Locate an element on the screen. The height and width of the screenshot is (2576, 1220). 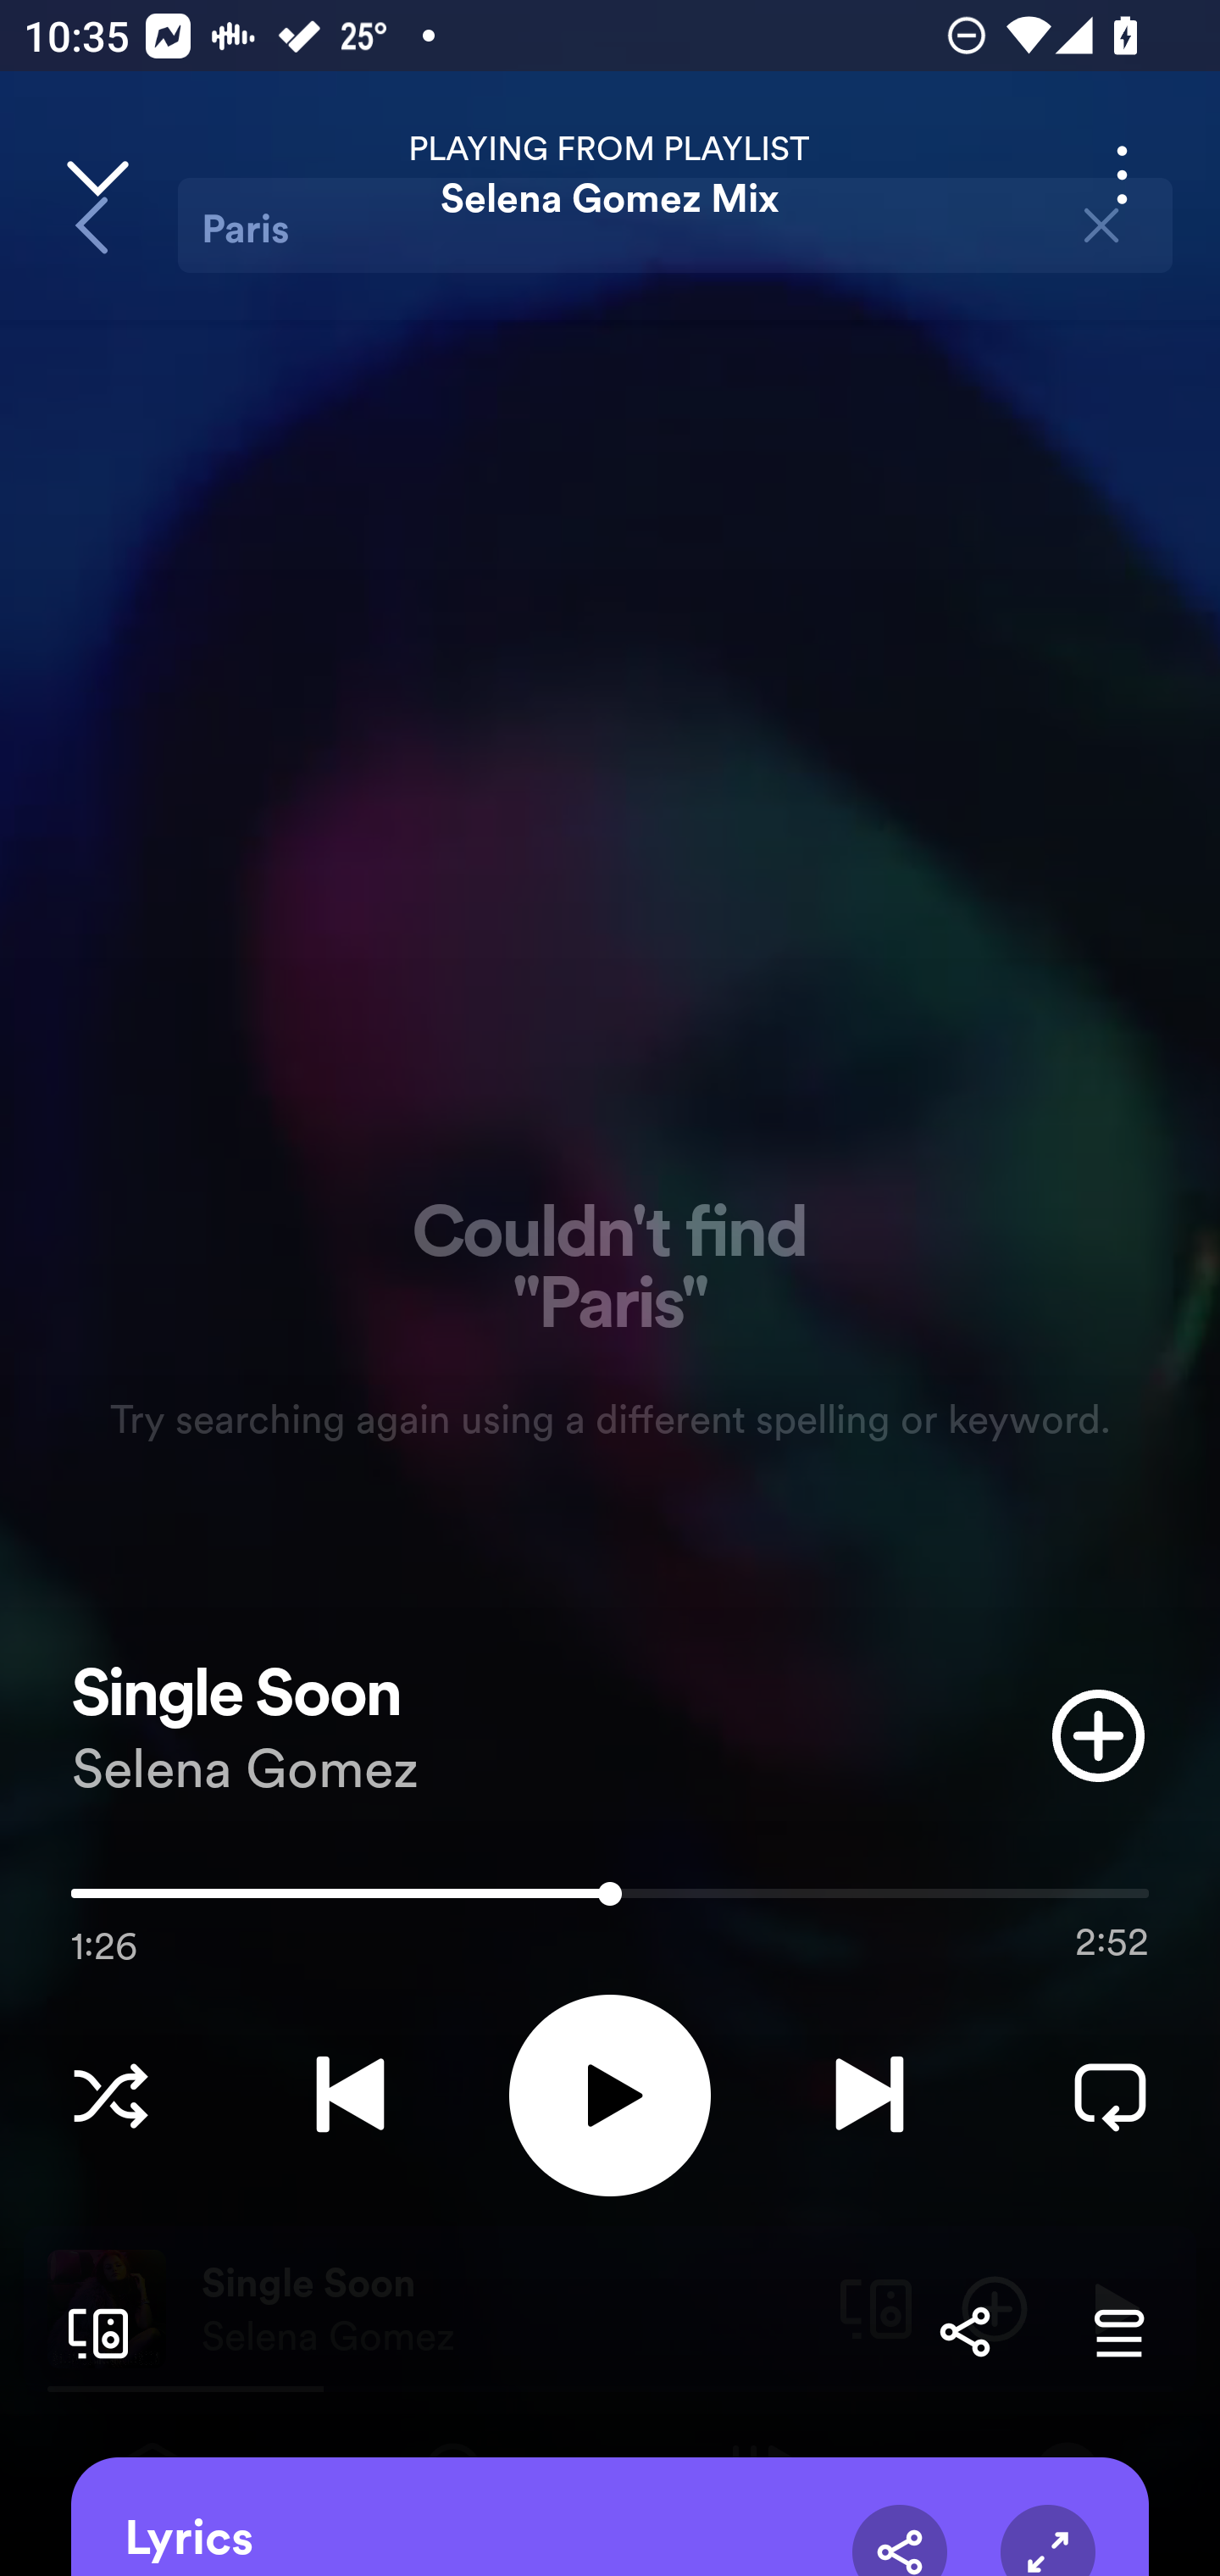
1:26 2:52 86000.0 Use volume keys to adjust is located at coordinates (610, 1901).